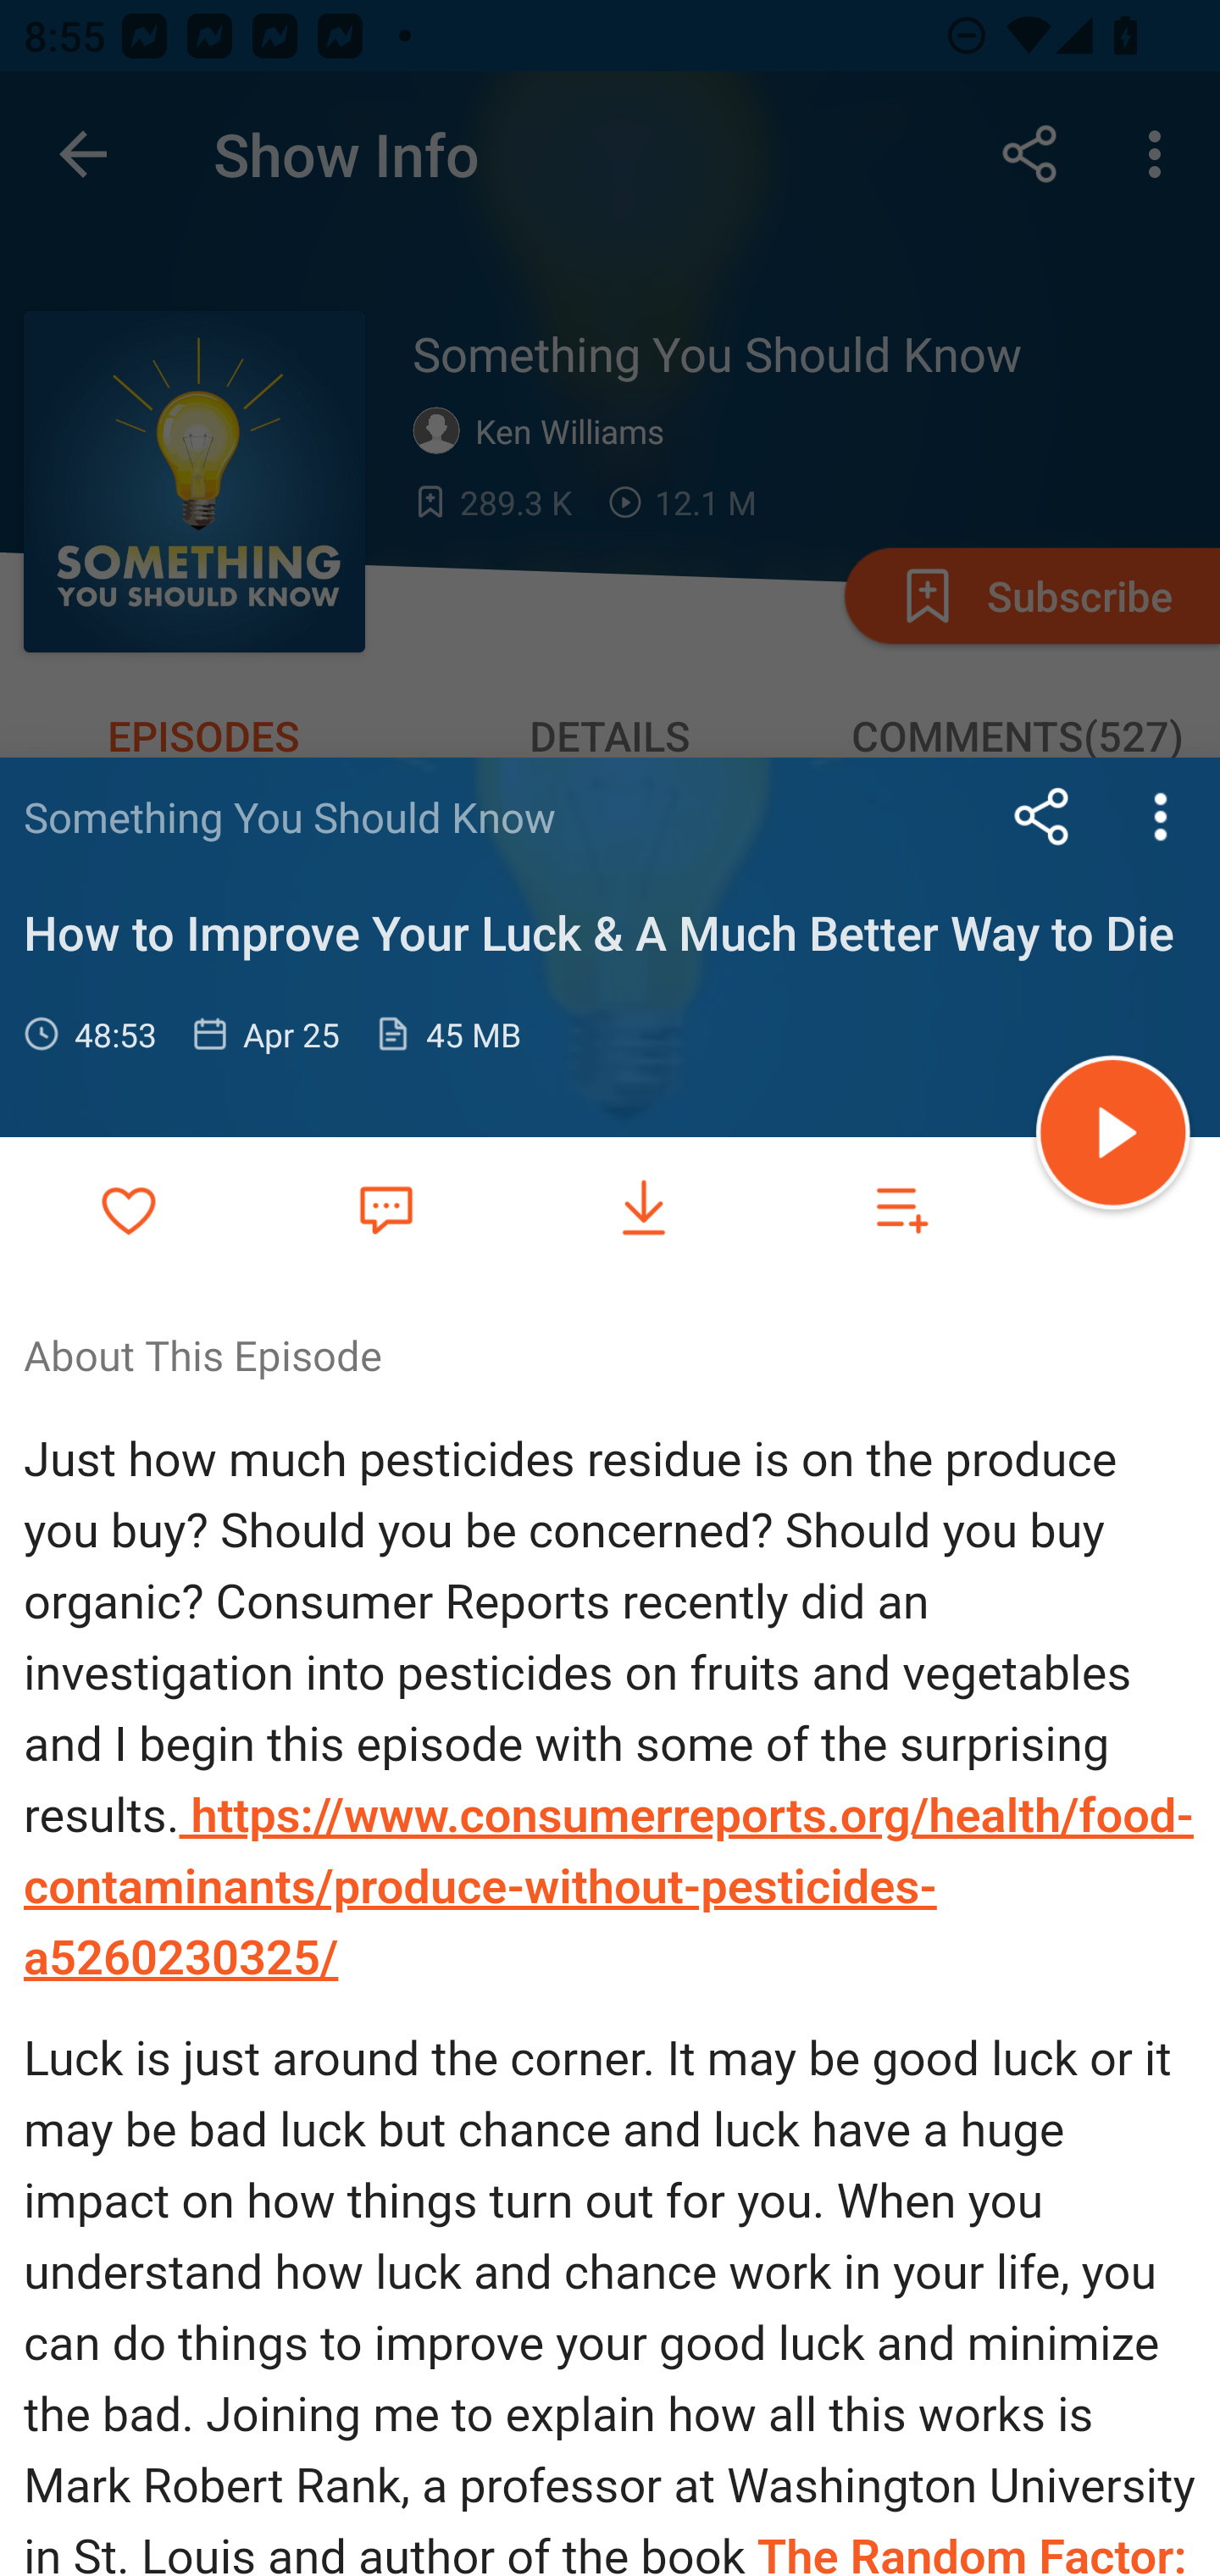 The height and width of the screenshot is (2576, 1220). Describe the element at coordinates (1113, 1137) in the screenshot. I see `Play` at that location.